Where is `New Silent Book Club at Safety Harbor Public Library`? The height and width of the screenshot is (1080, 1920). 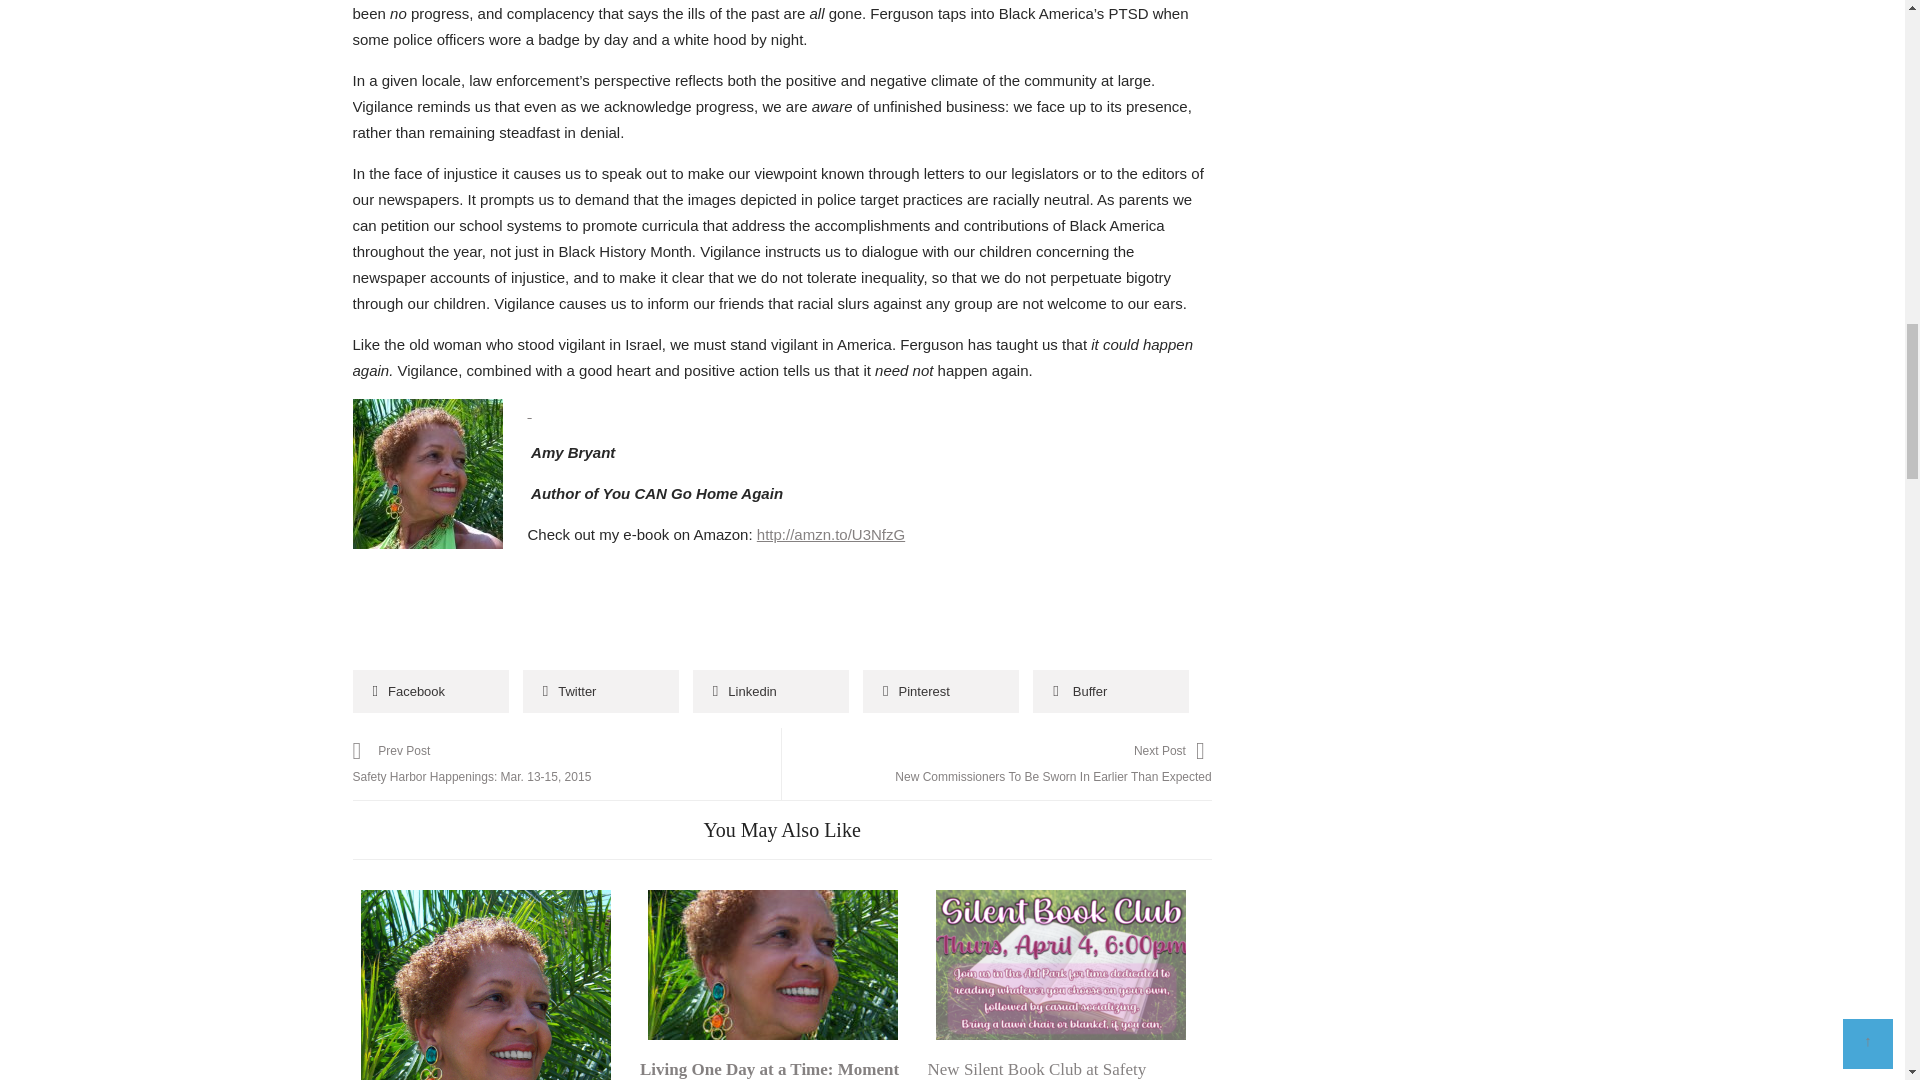
New Silent Book Club at Safety Harbor Public Library is located at coordinates (1036, 1070).